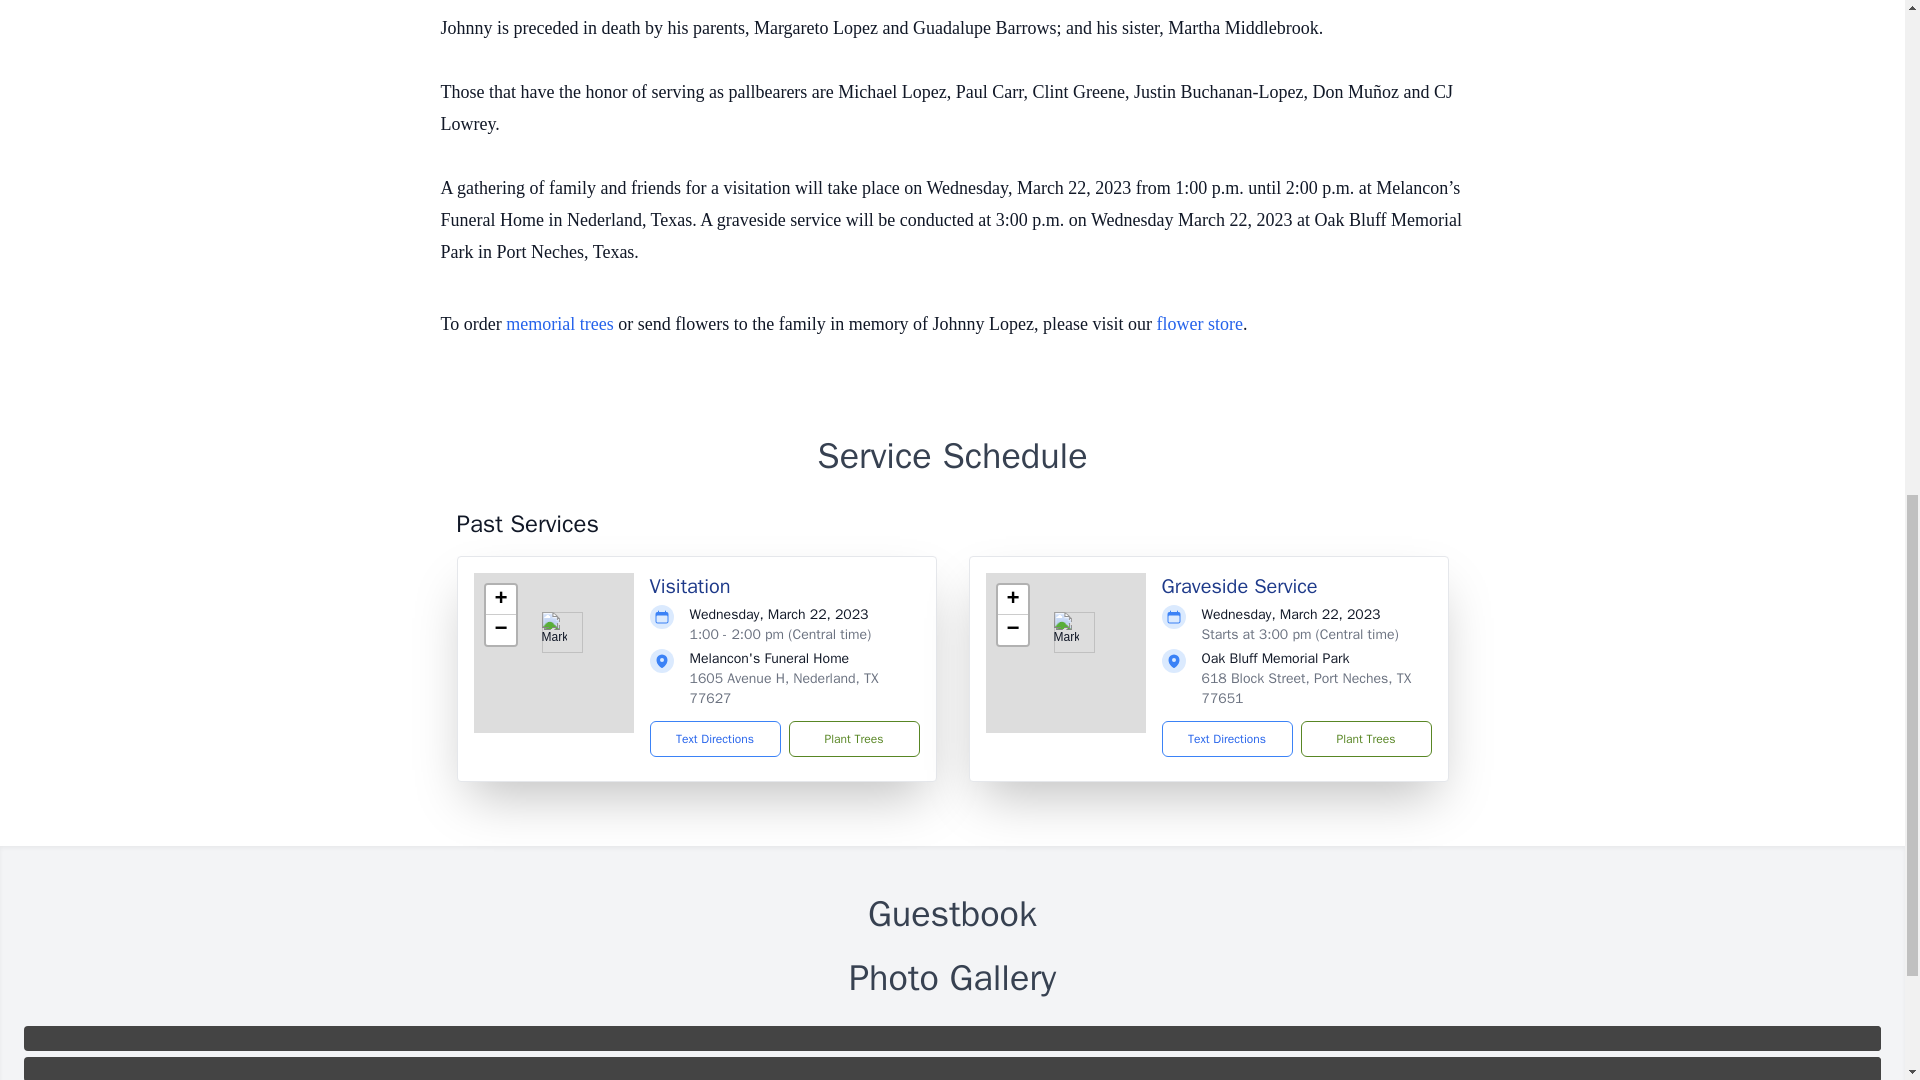 The height and width of the screenshot is (1080, 1920). I want to click on memorial trees, so click(559, 324).